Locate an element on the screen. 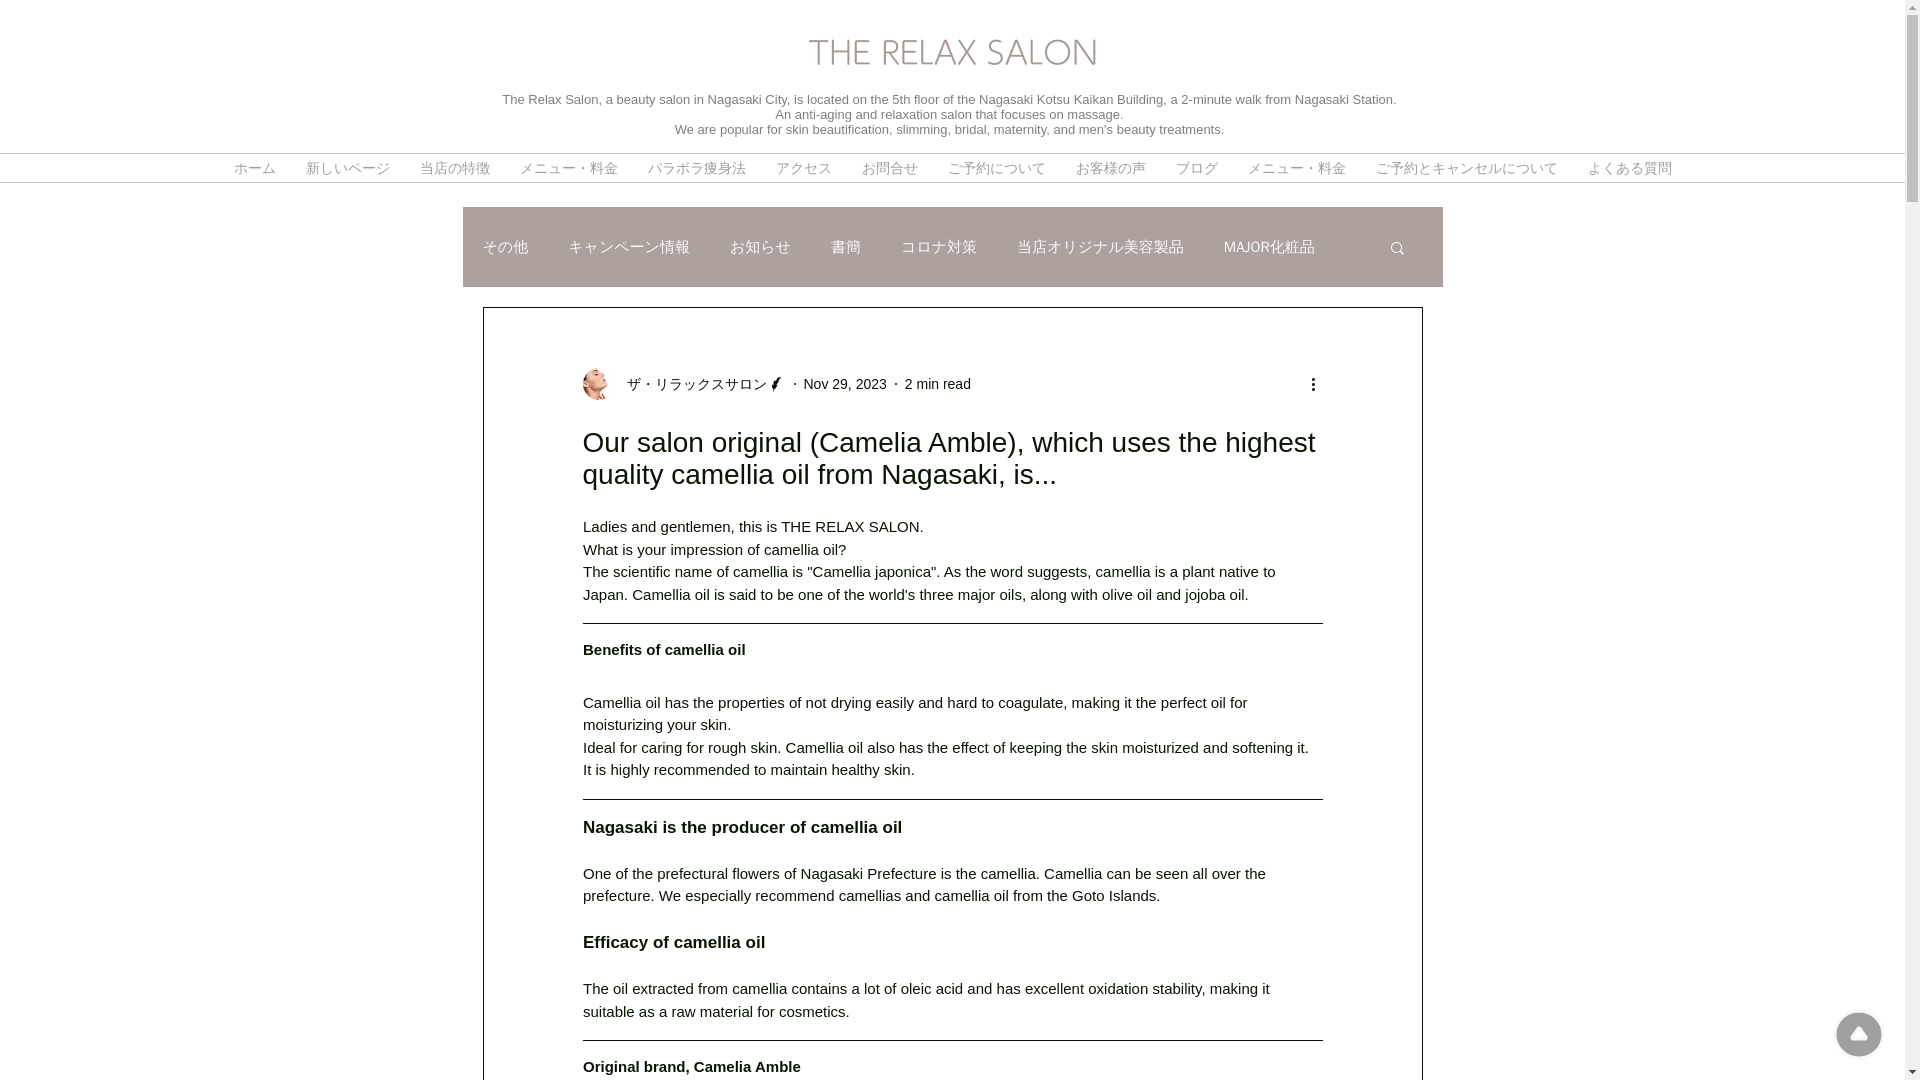  2 min read is located at coordinates (938, 384).